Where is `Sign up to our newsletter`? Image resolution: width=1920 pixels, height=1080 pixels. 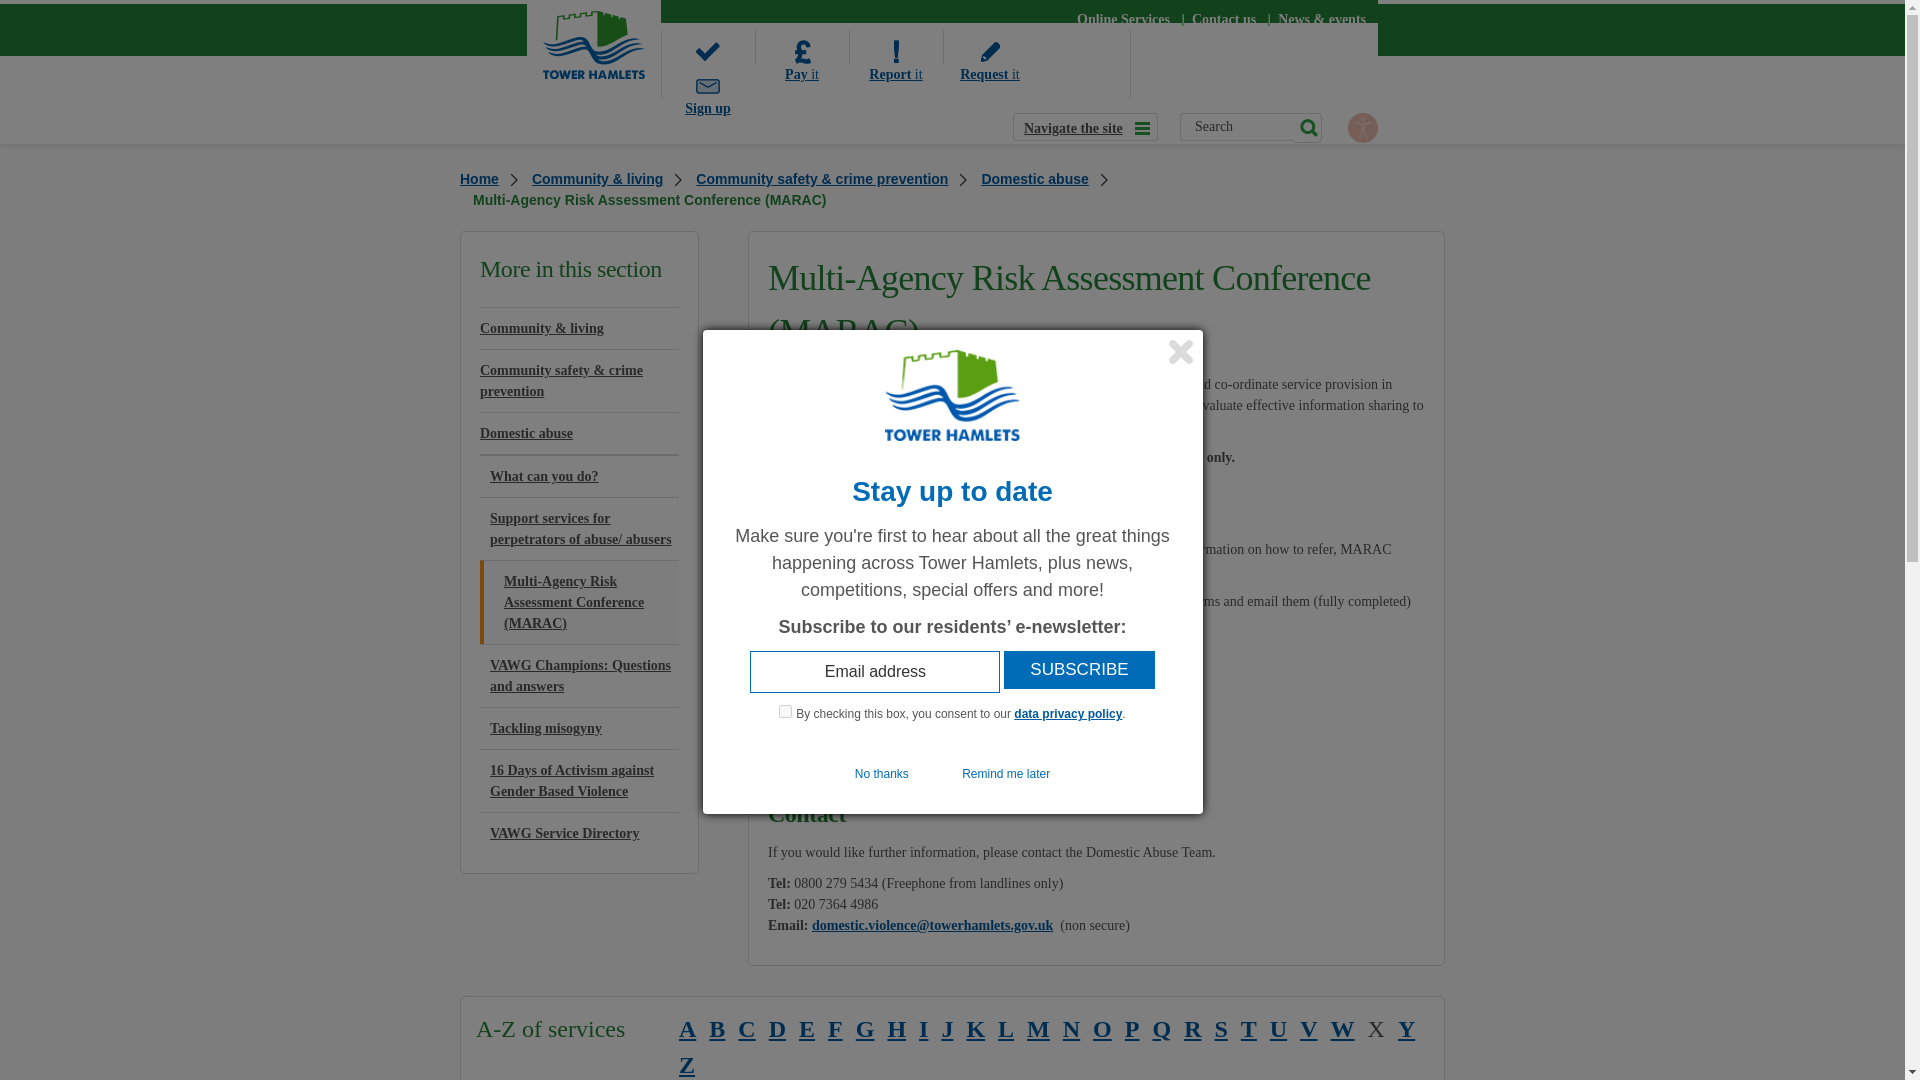 Sign up to our newsletter is located at coordinates (707, 80).